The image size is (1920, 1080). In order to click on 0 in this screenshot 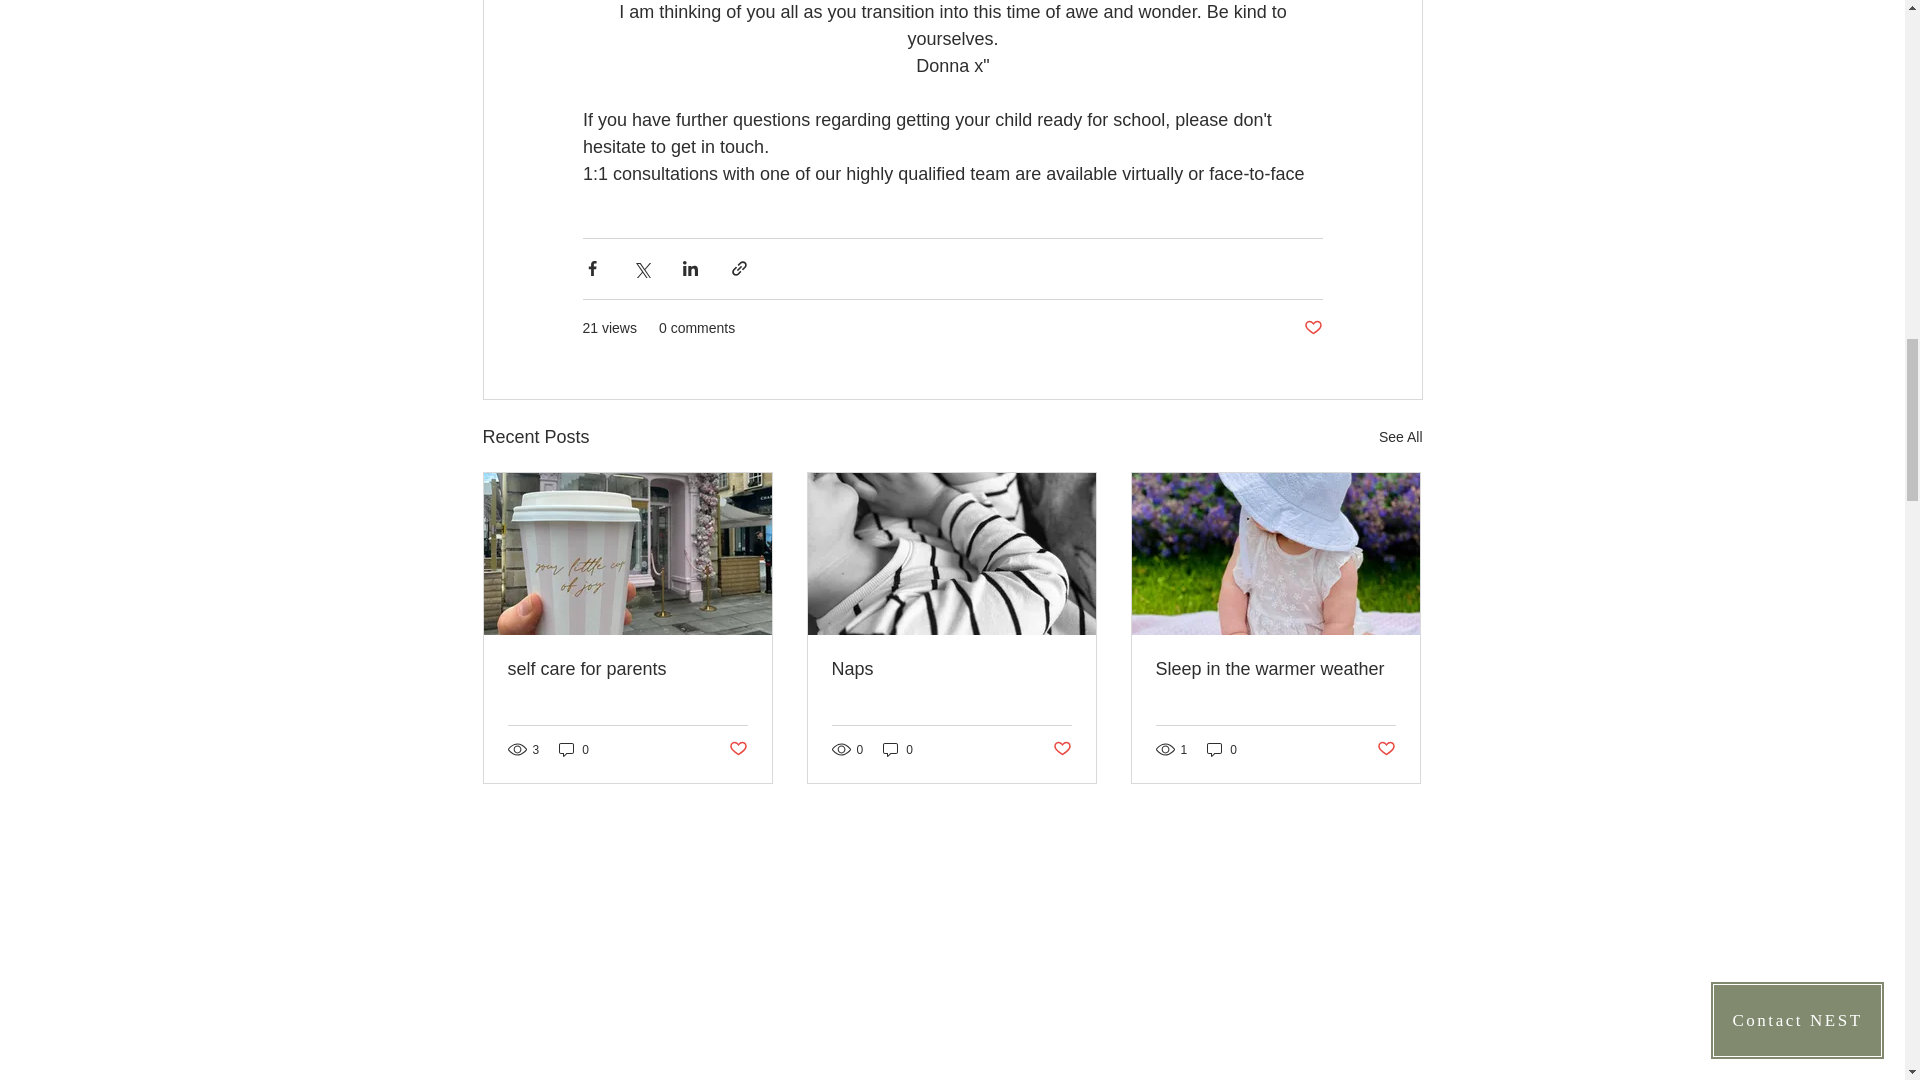, I will do `click(898, 749)`.